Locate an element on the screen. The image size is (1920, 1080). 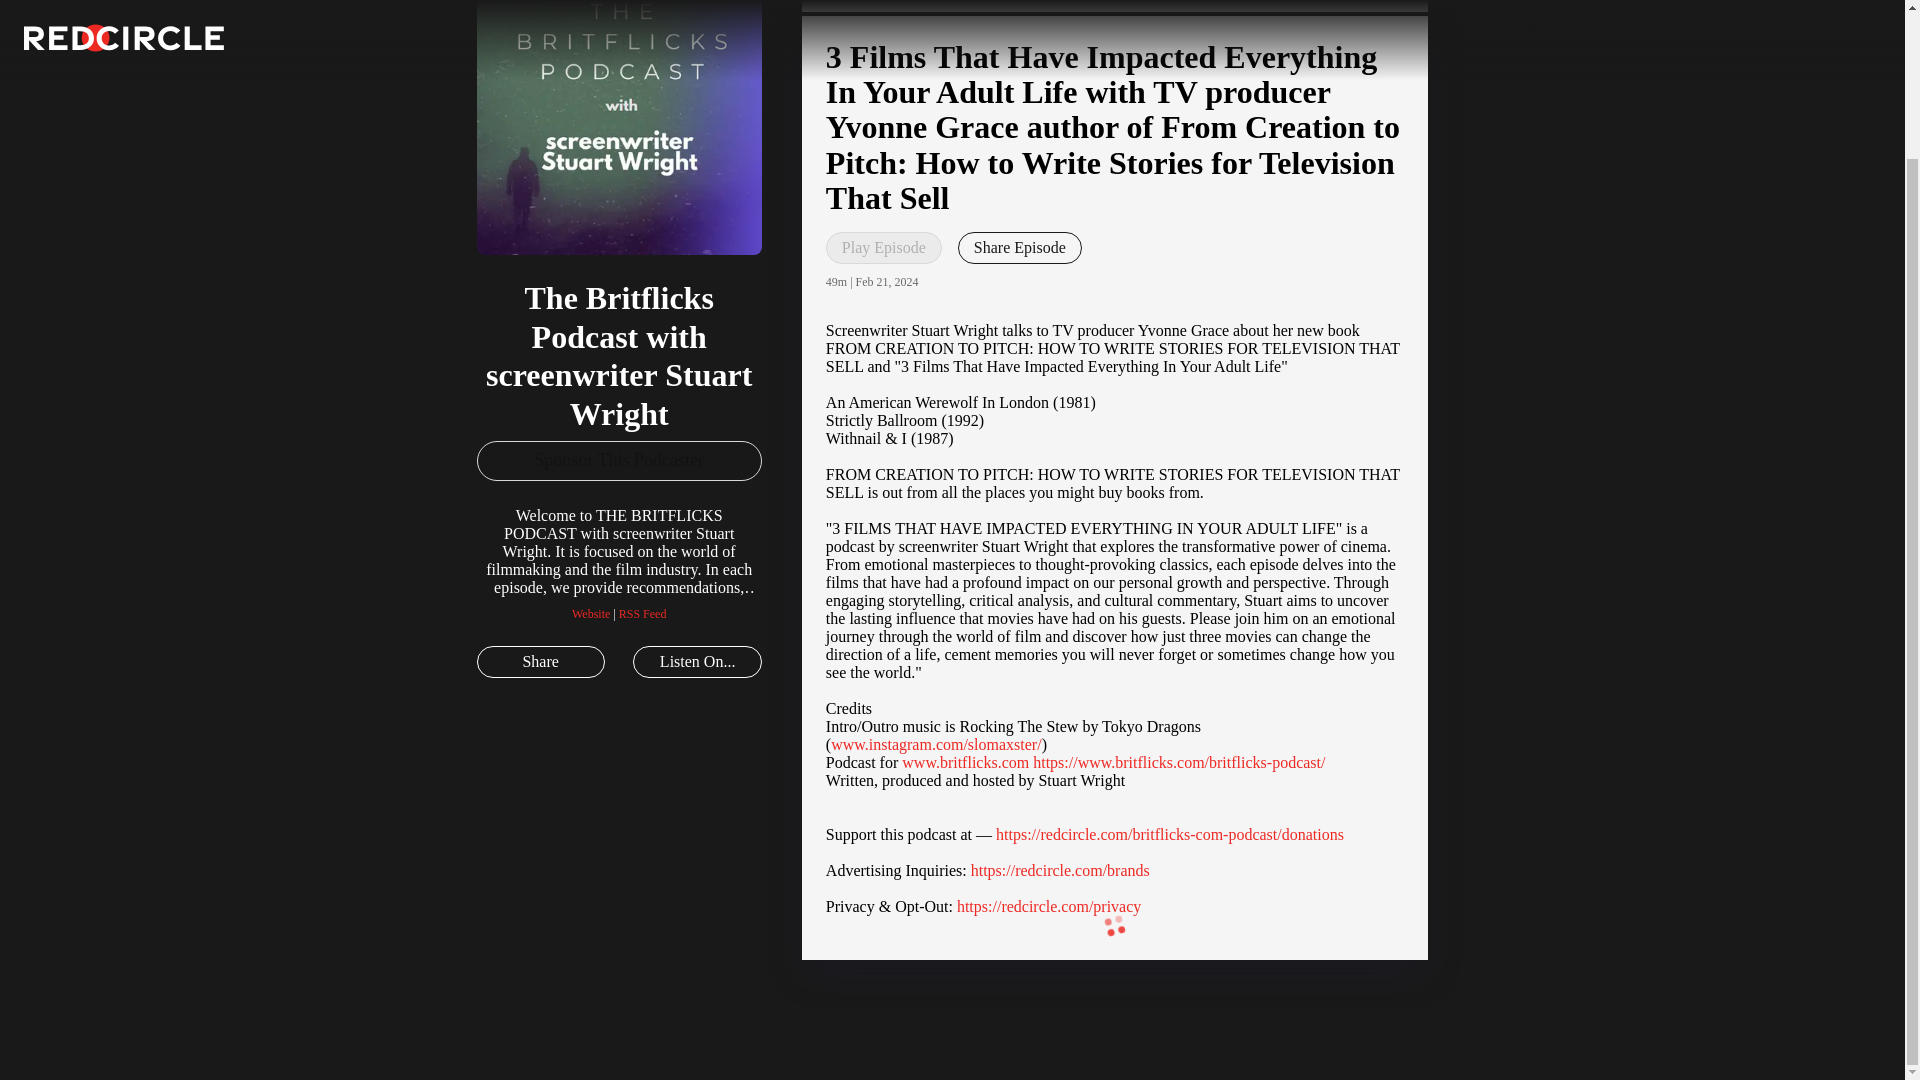
www.britflicks.com is located at coordinates (966, 762).